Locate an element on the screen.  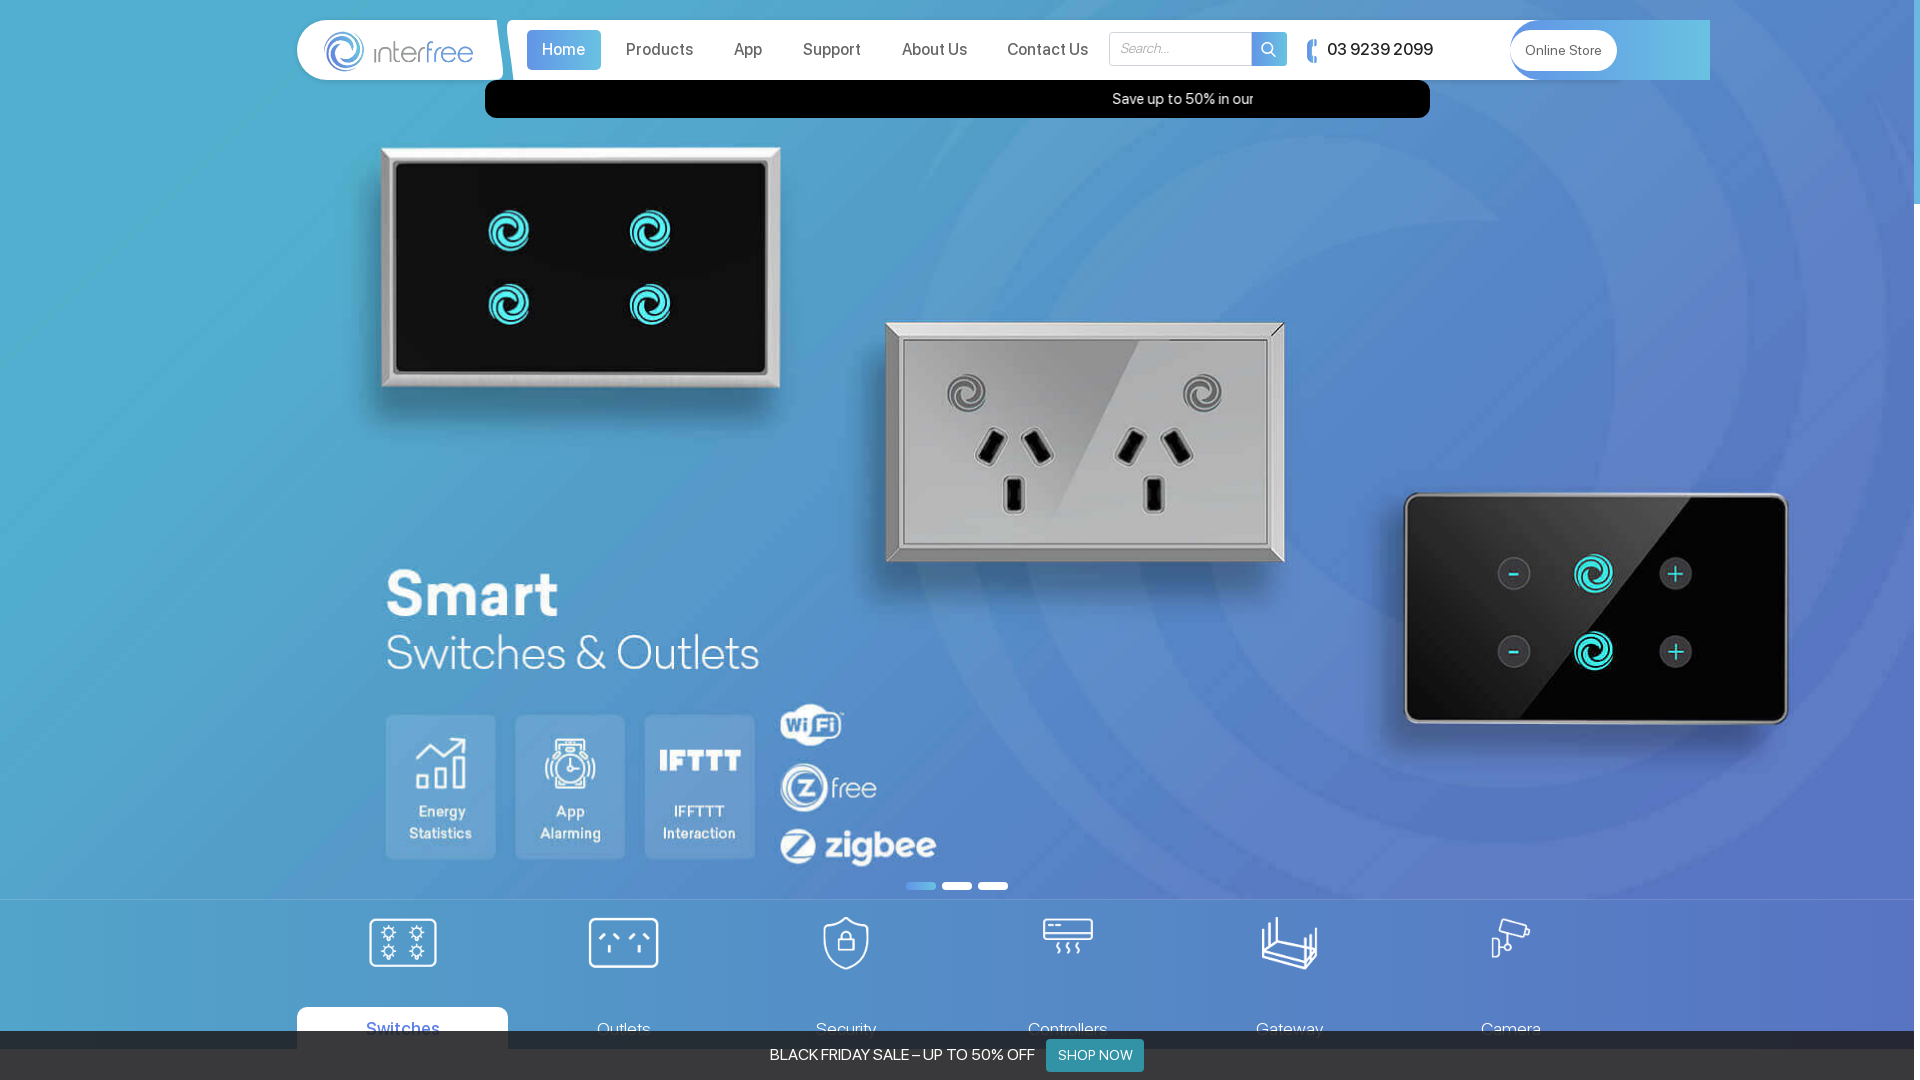
Online Store is located at coordinates (1564, 50).